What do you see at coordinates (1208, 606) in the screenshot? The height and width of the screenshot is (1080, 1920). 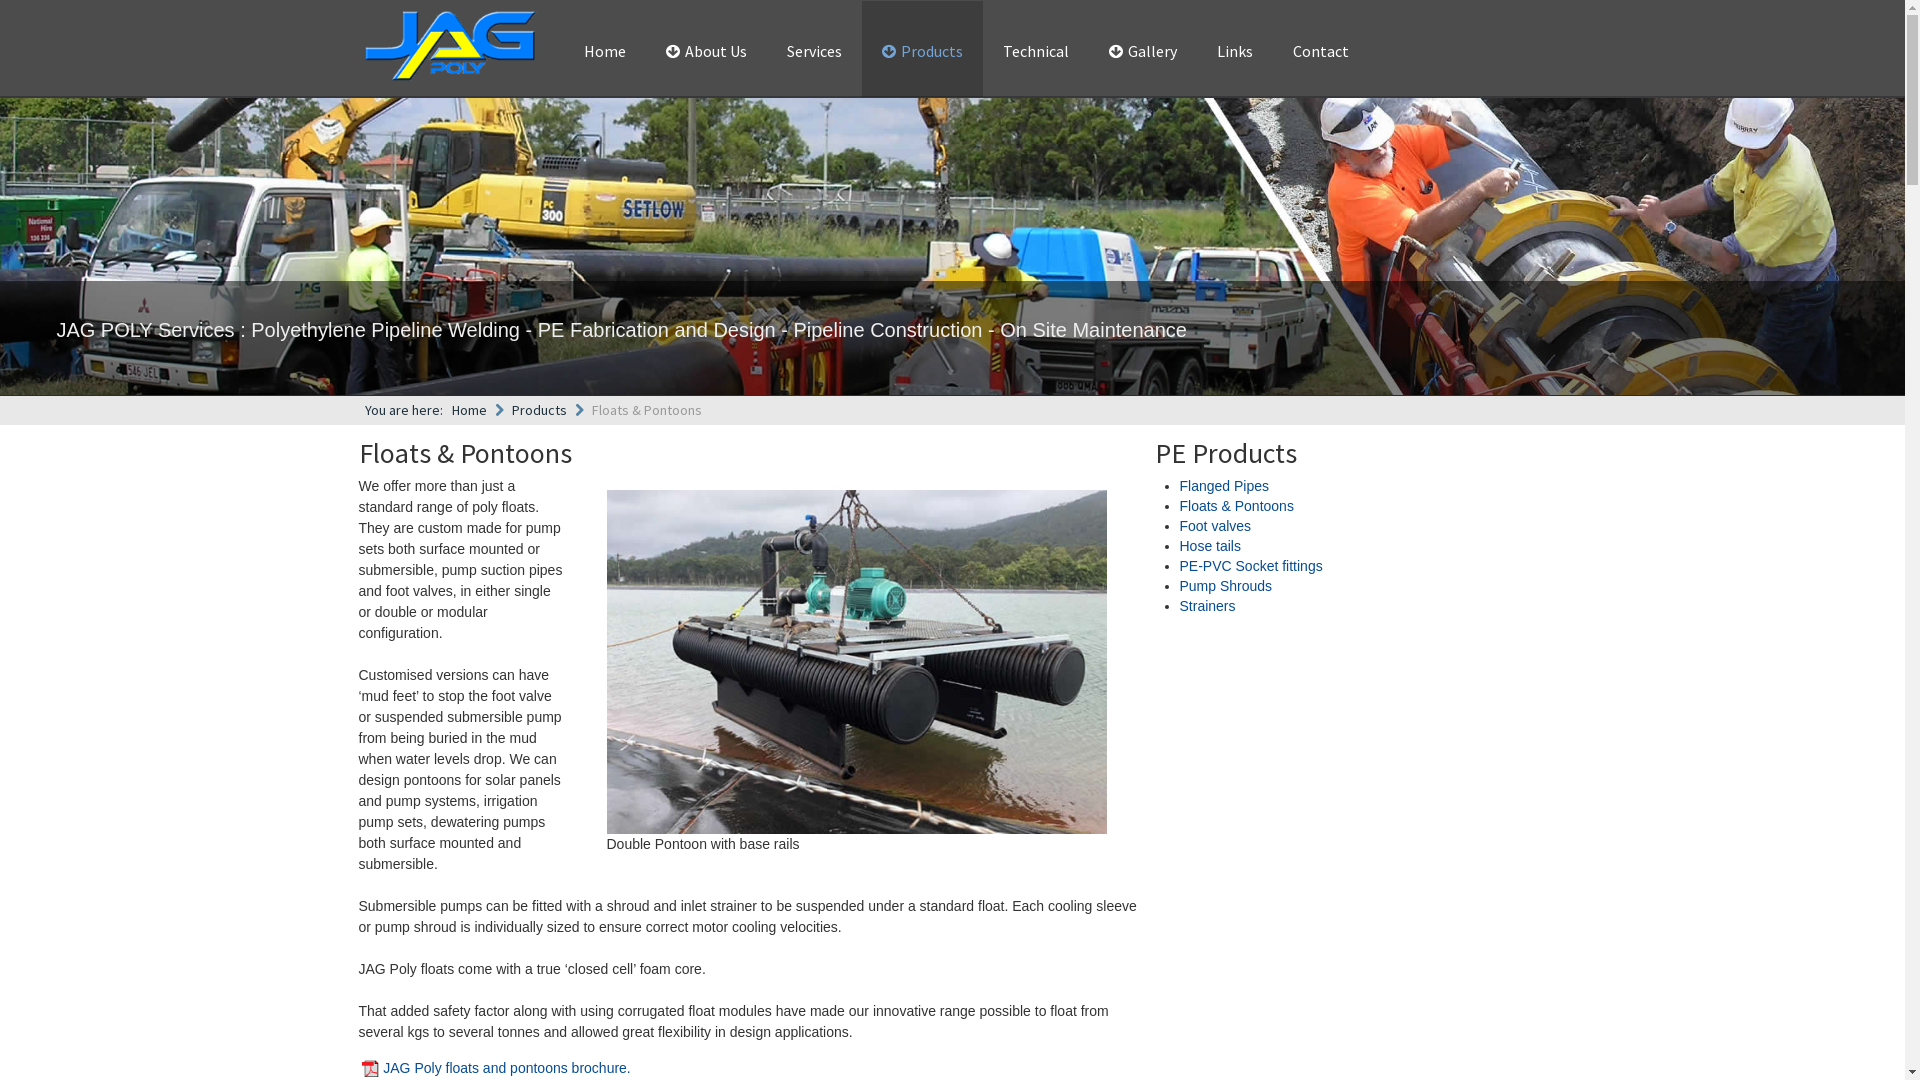 I see `Strainers` at bounding box center [1208, 606].